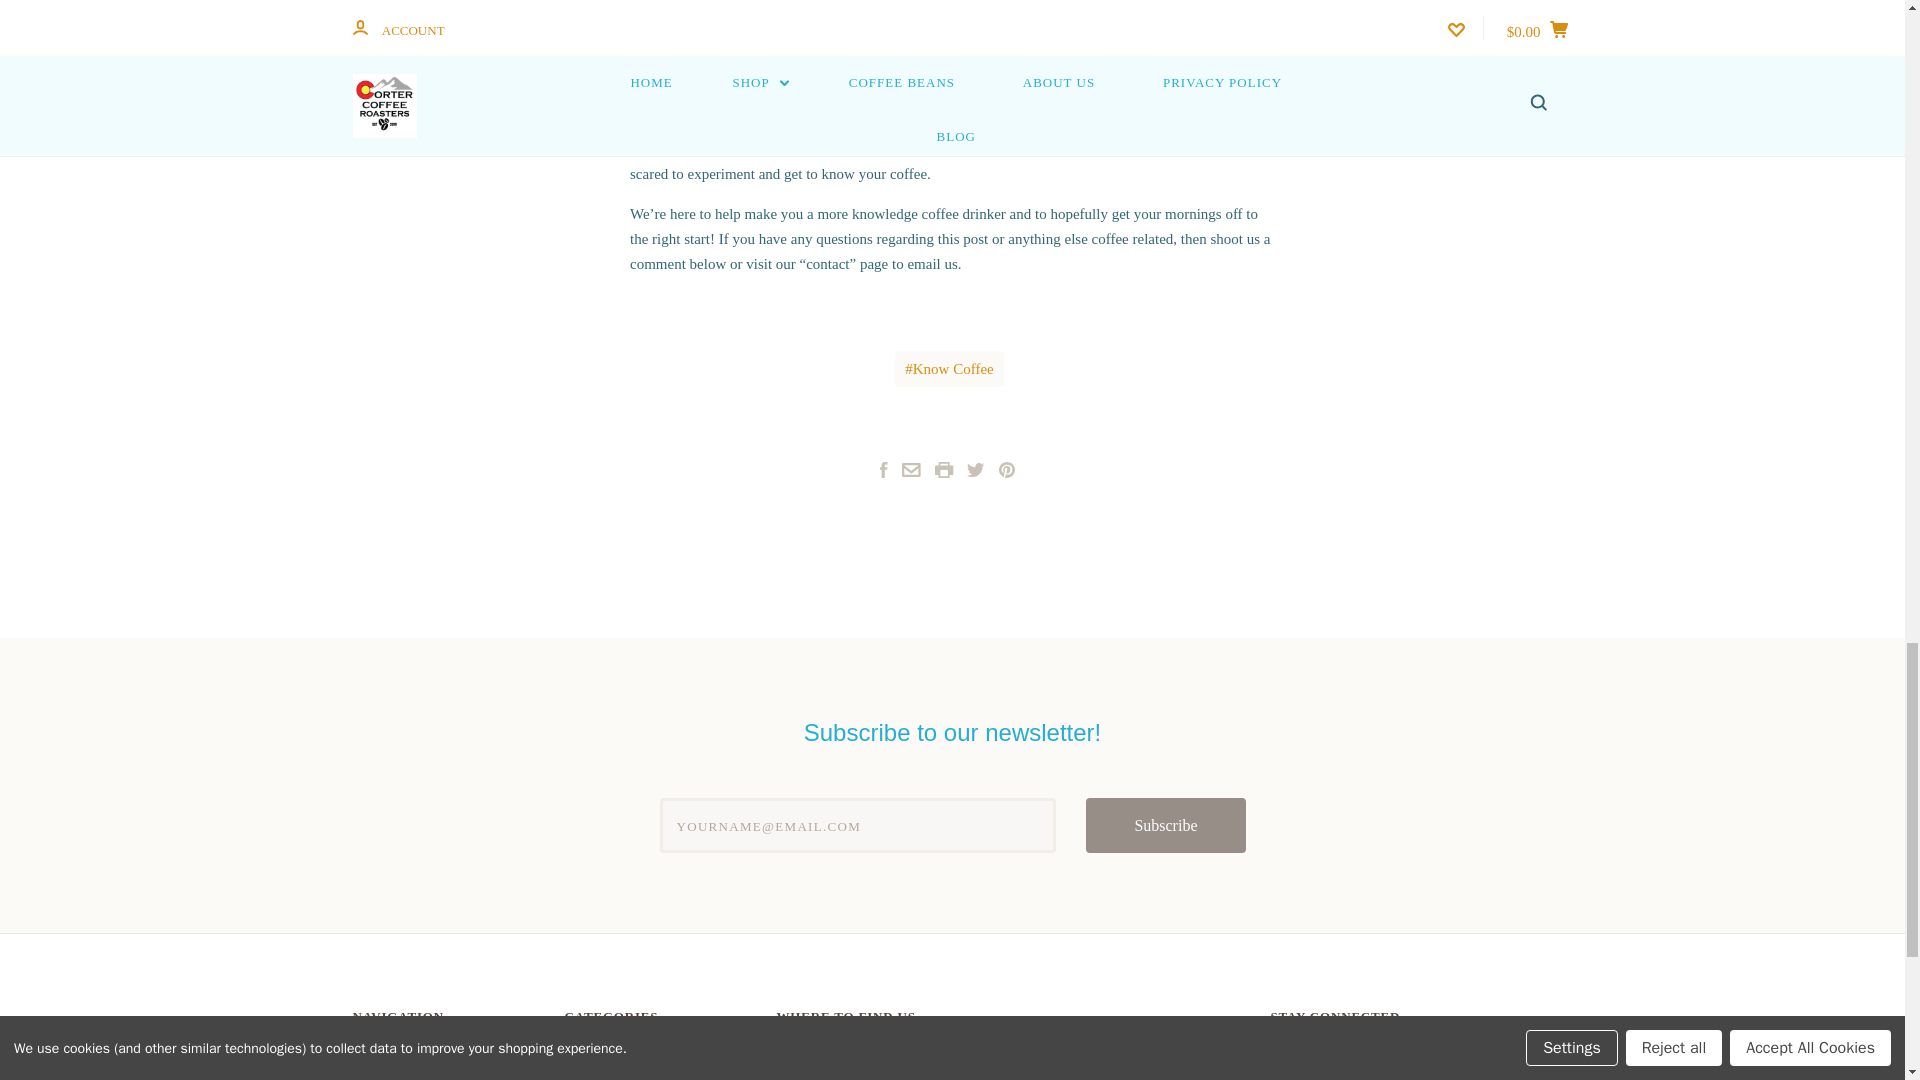 Image resolution: width=1920 pixels, height=1080 pixels. Describe the element at coordinates (942, 470) in the screenshot. I see `printer` at that location.